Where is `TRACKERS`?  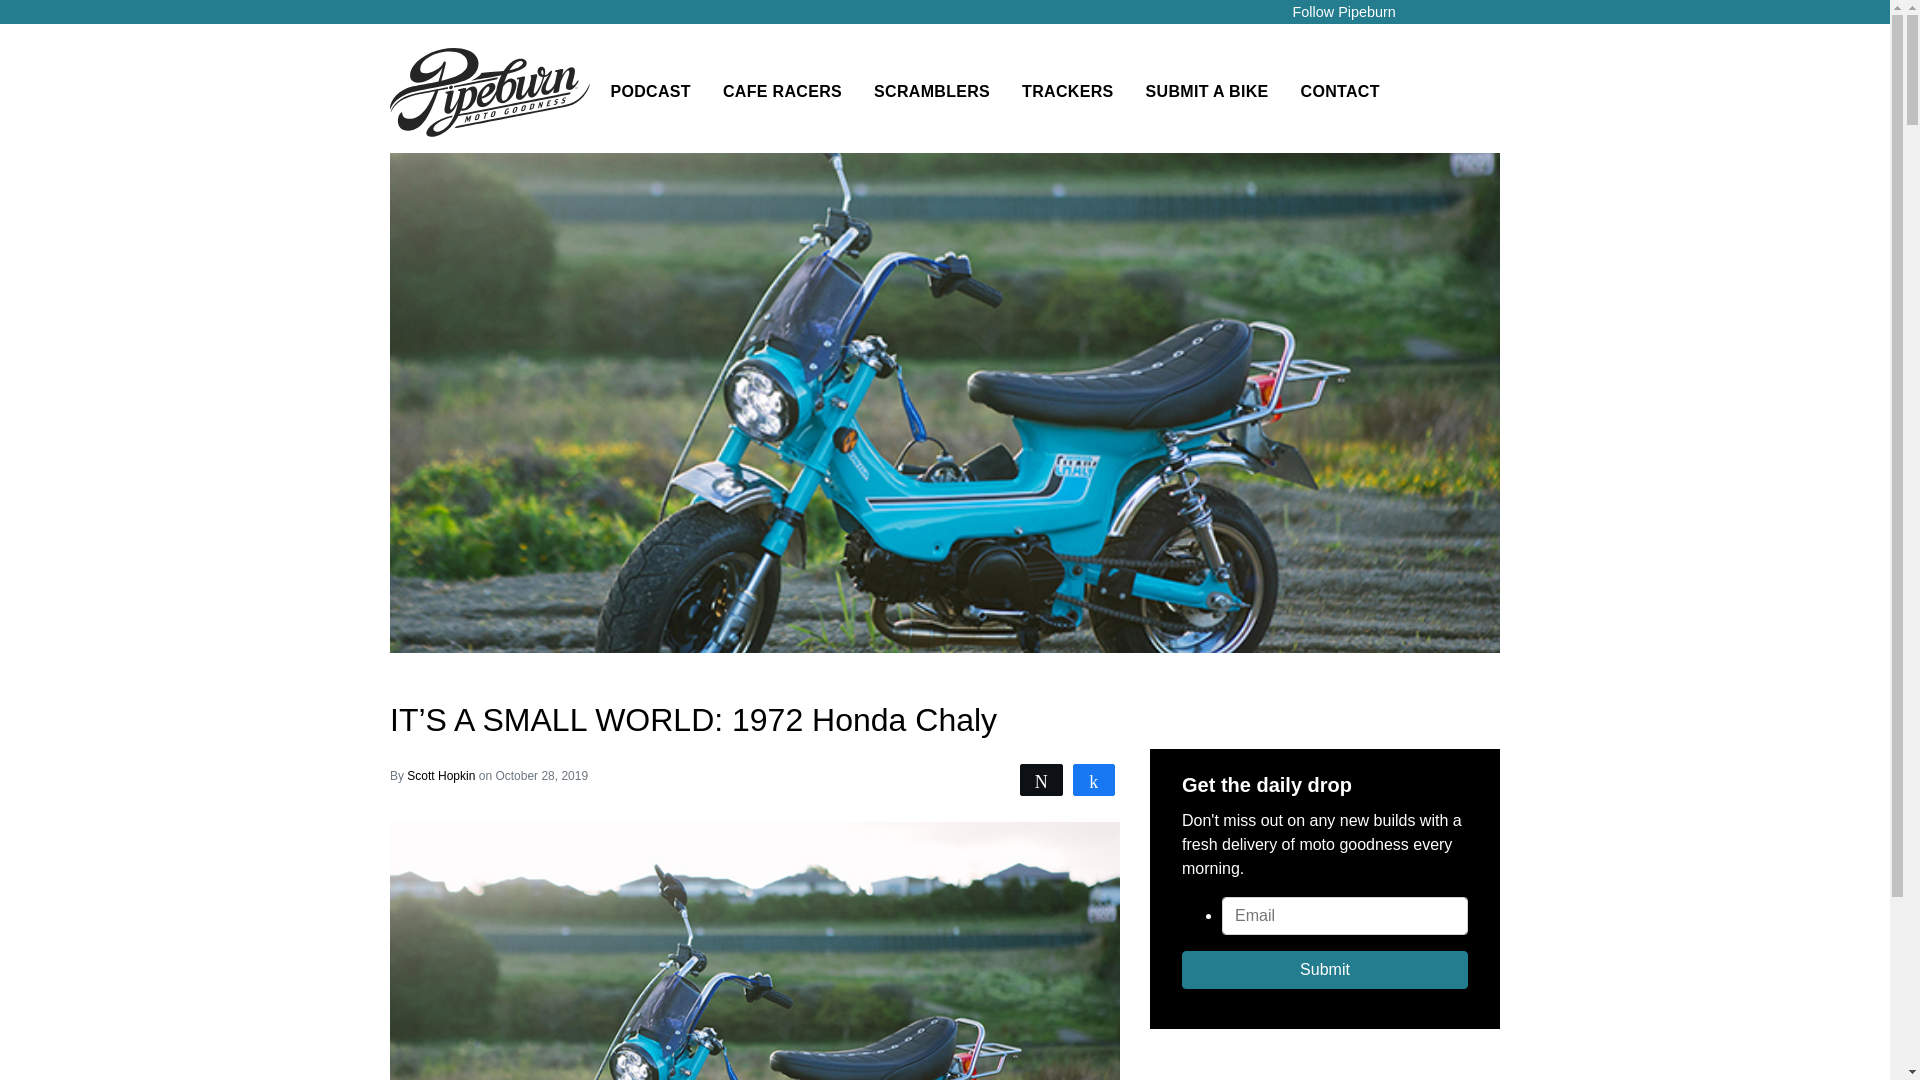 TRACKERS is located at coordinates (1067, 92).